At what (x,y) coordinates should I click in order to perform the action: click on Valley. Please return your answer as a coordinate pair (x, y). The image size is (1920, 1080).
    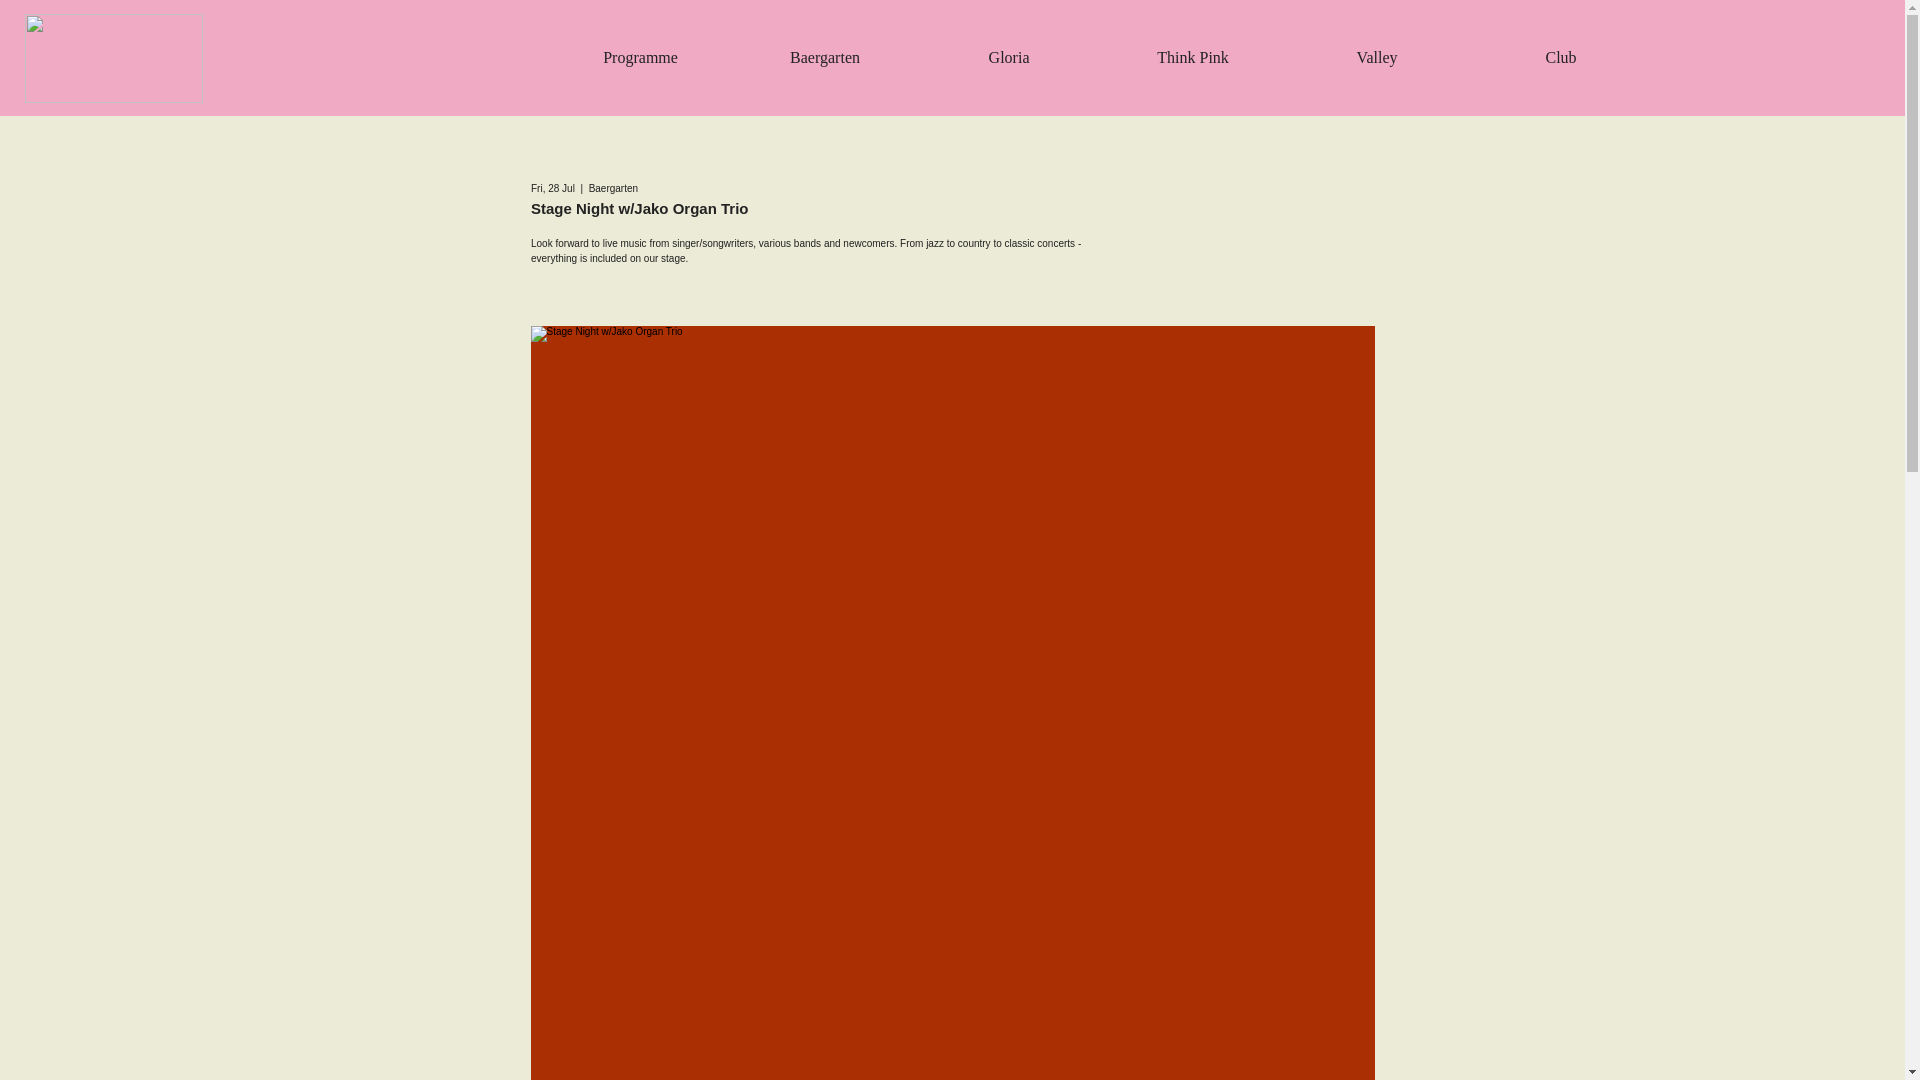
    Looking at the image, I should click on (1376, 58).